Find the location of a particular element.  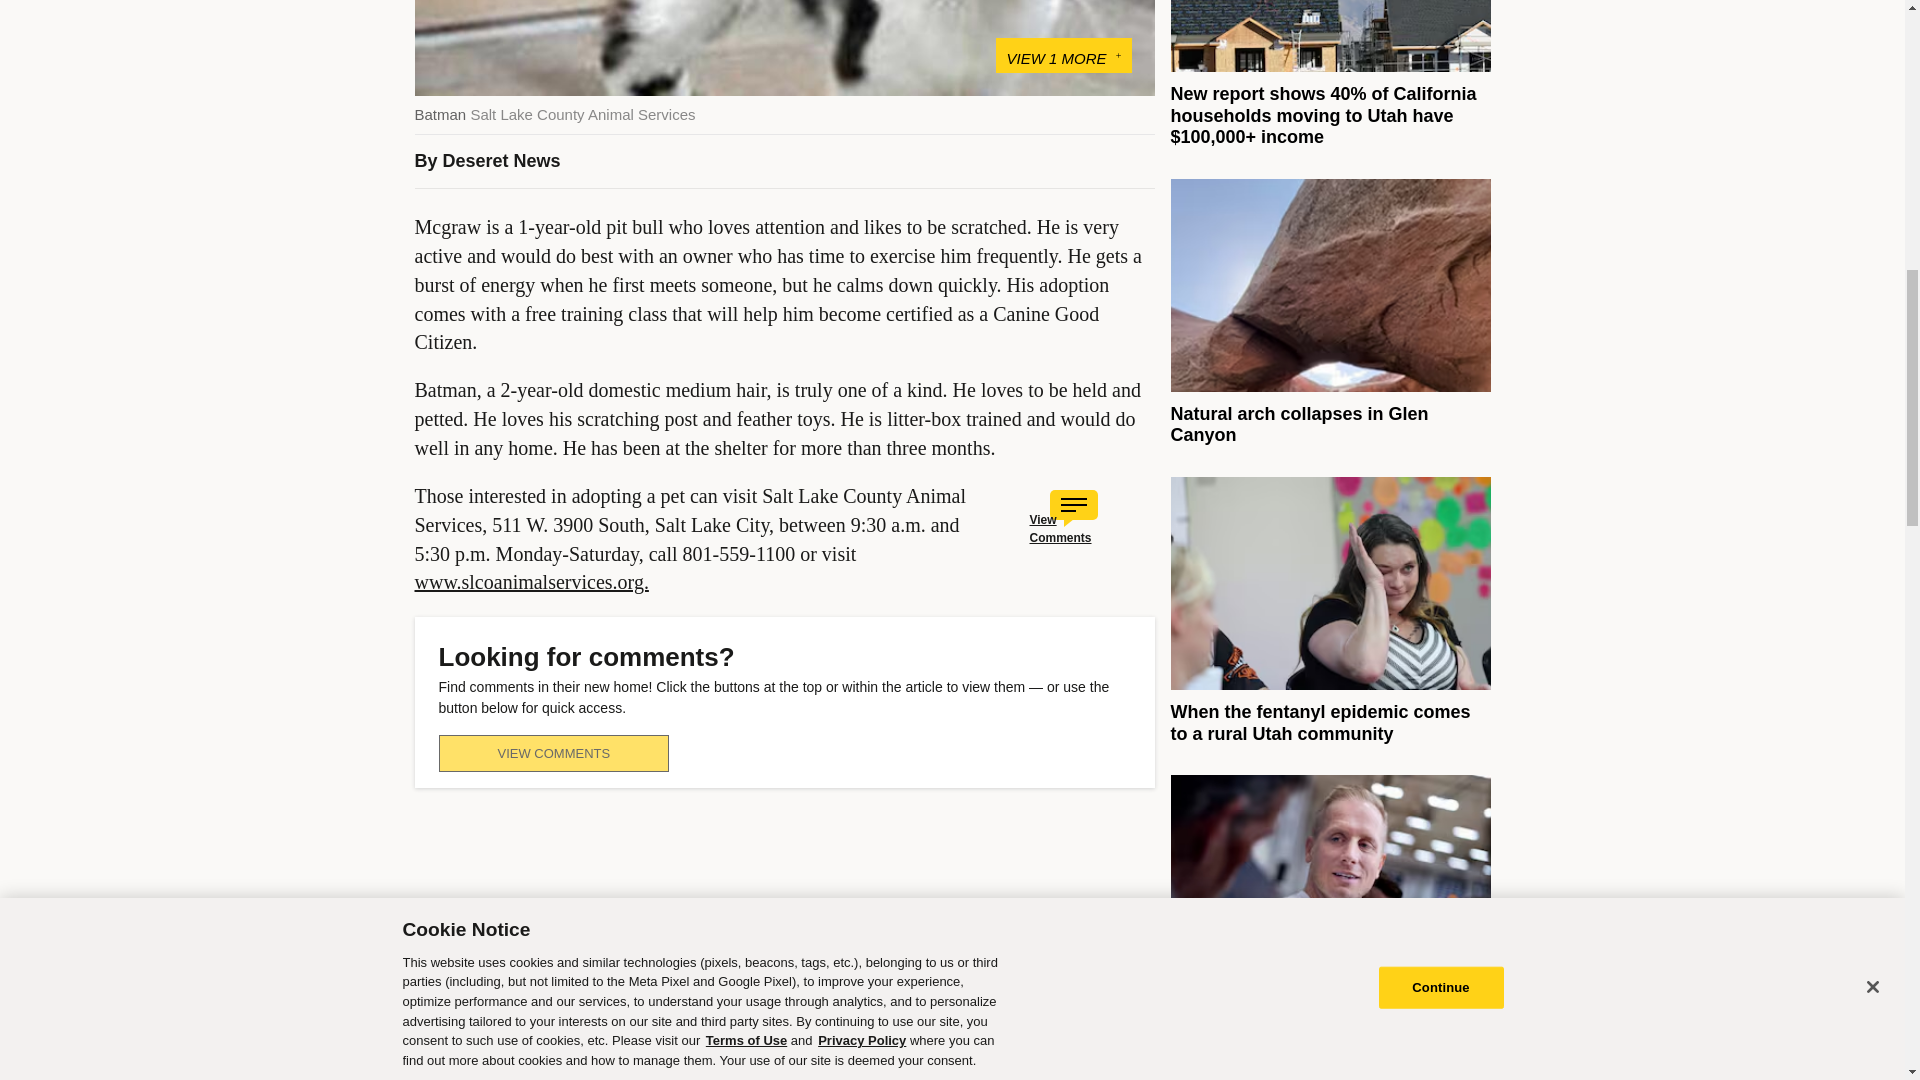

VIEW COMMENTS is located at coordinates (552, 754).